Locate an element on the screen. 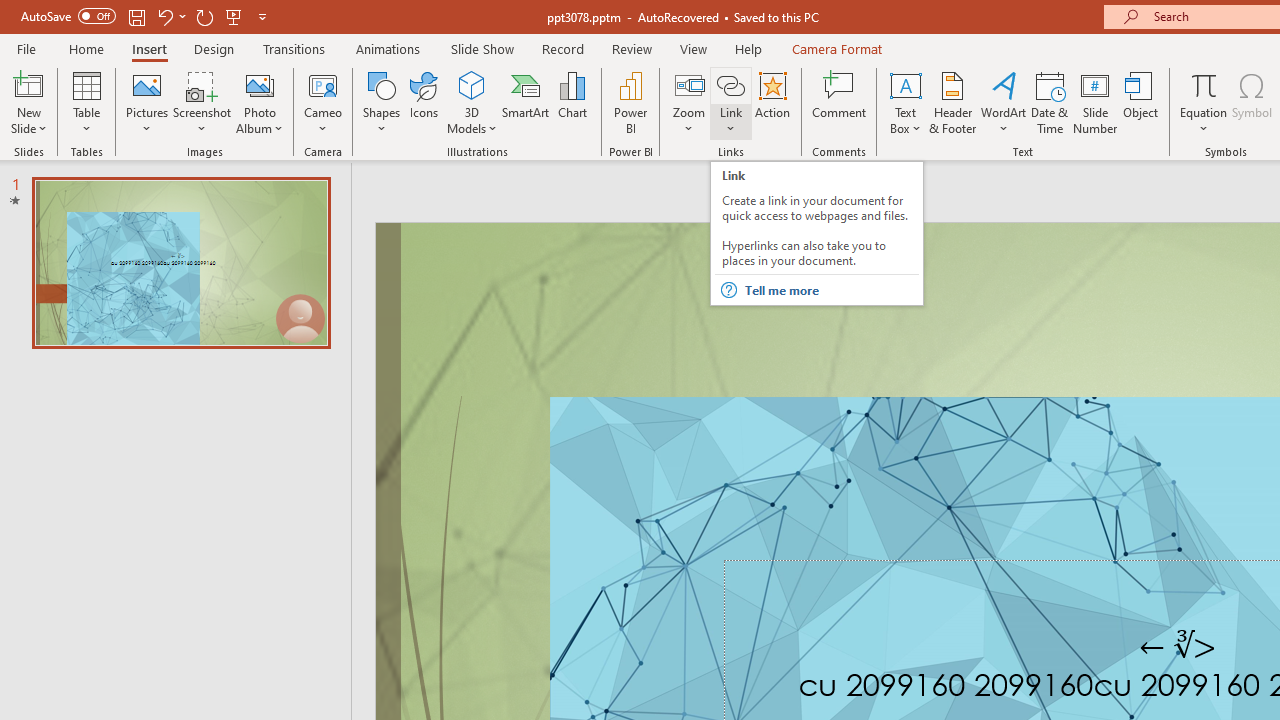  Tell me more is located at coordinates (830, 290).